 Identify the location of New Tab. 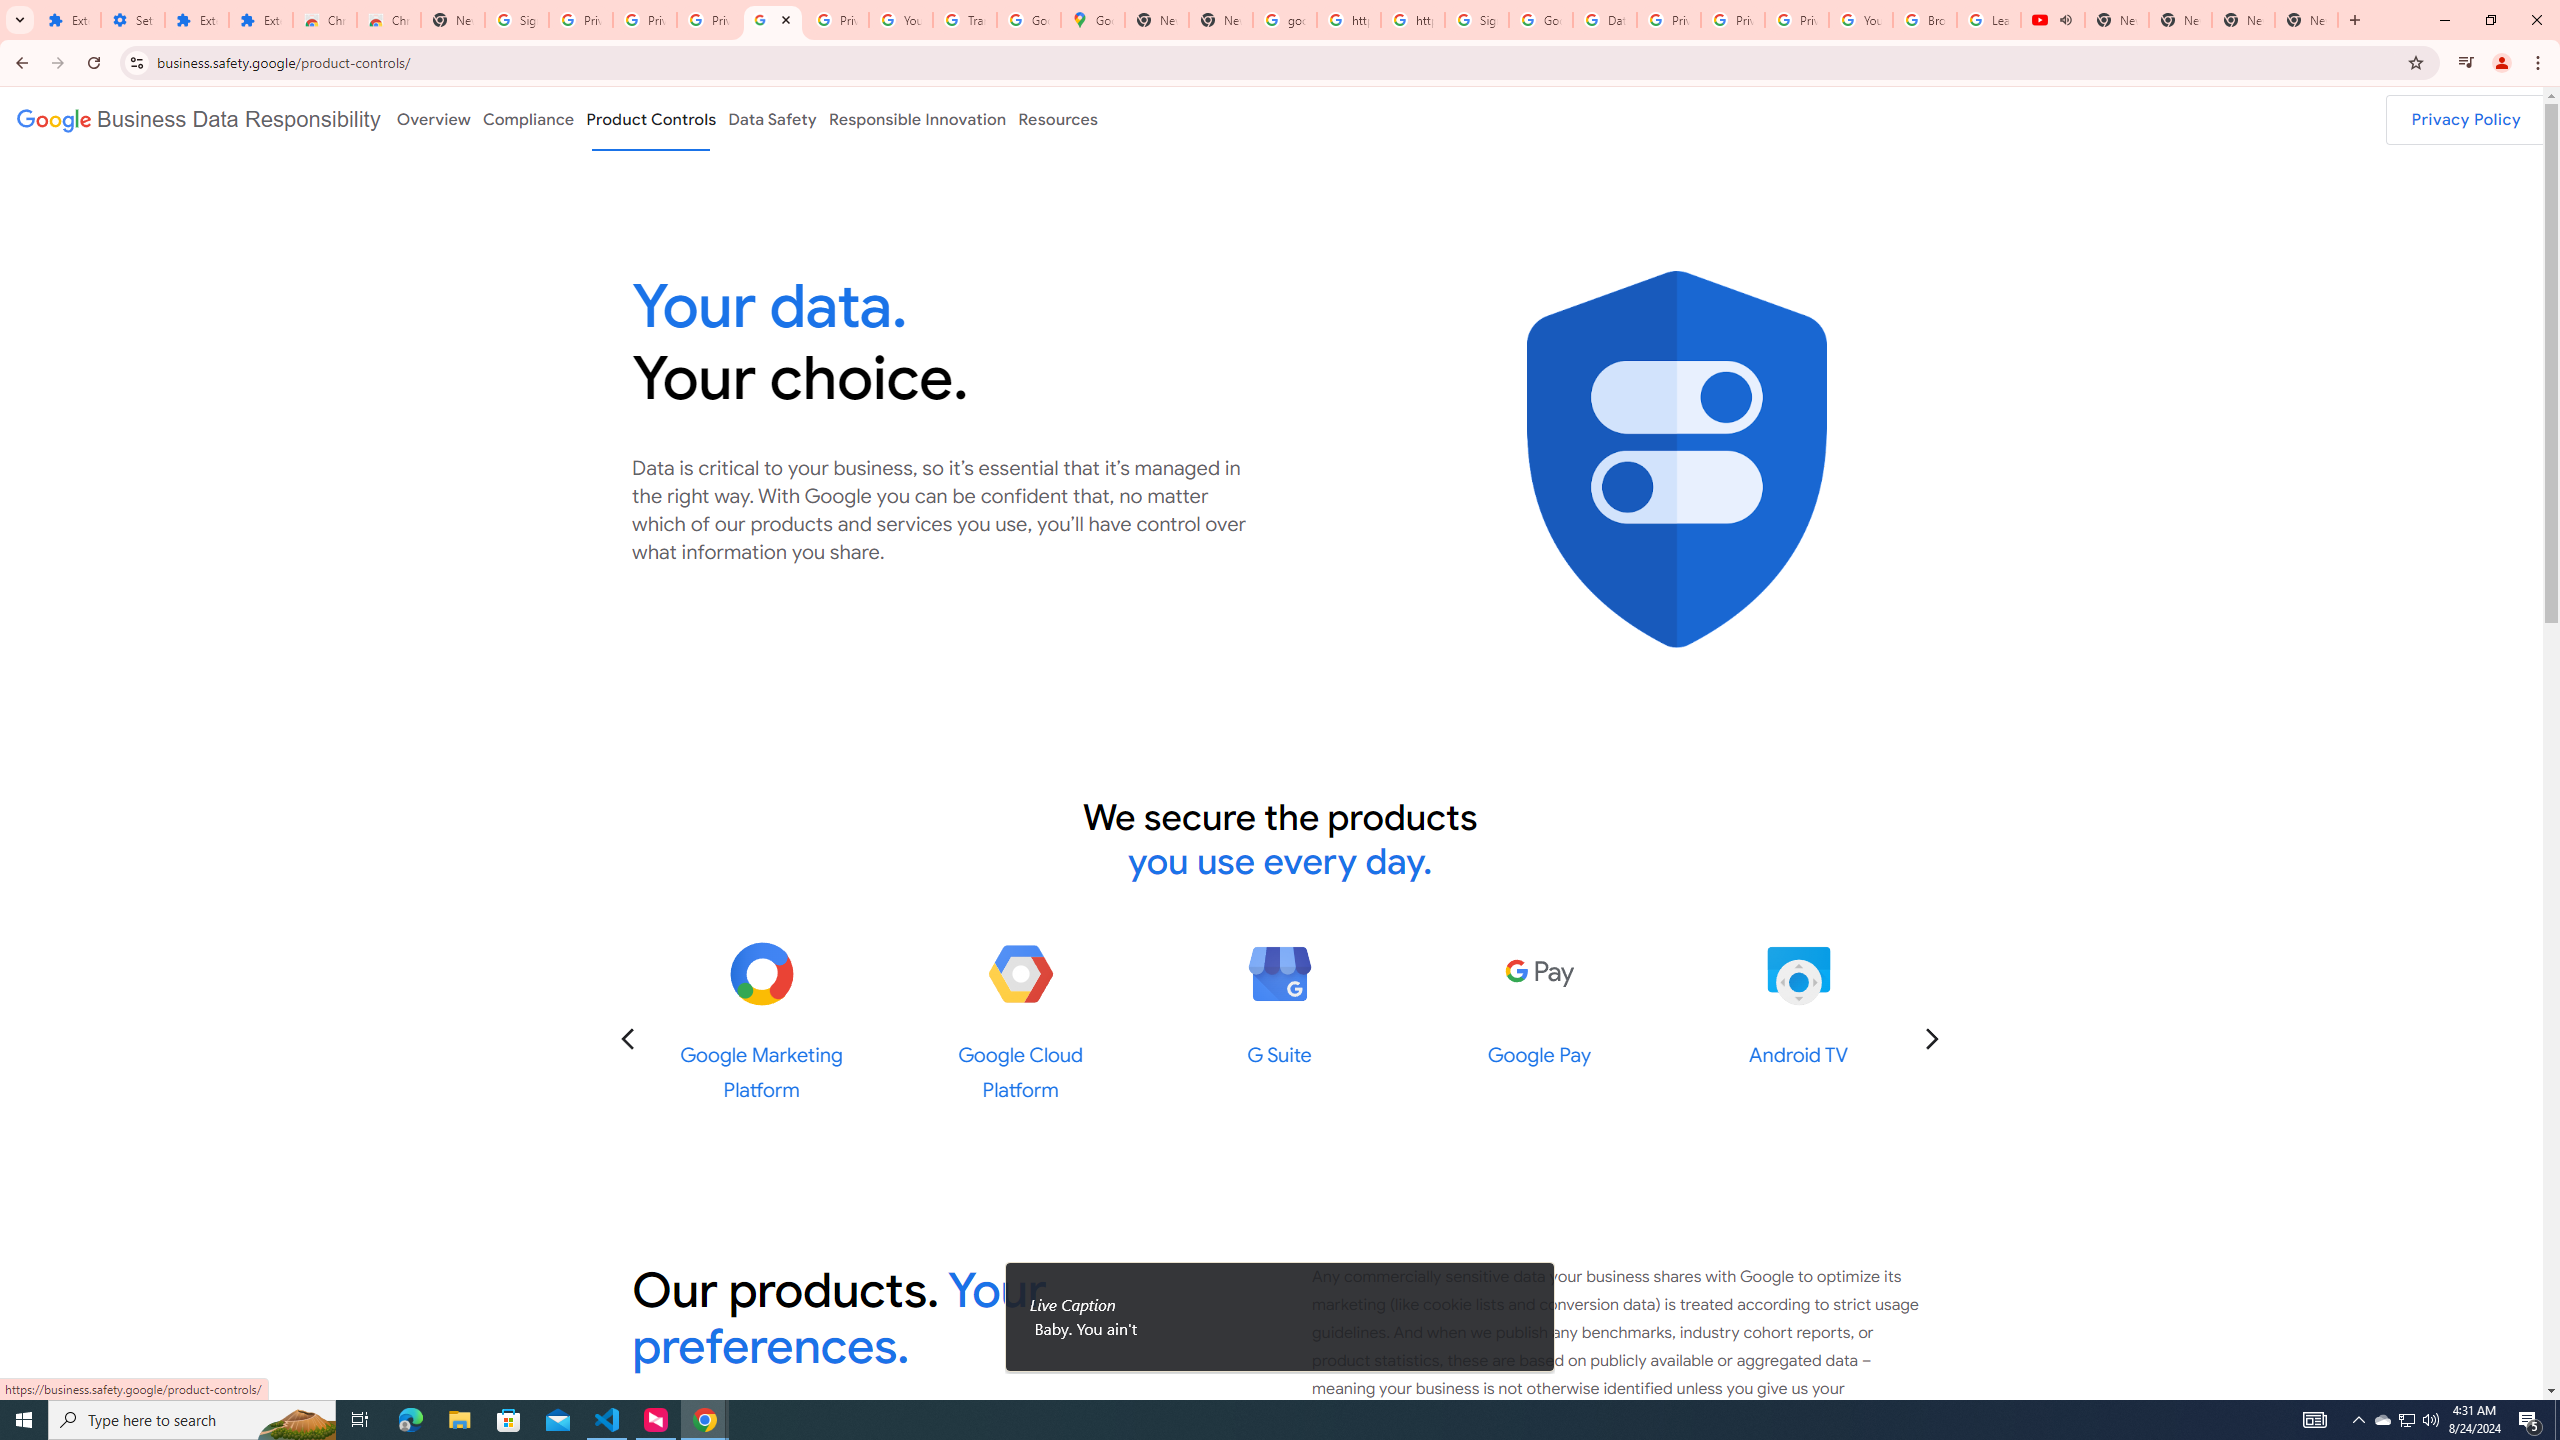
(453, 20).